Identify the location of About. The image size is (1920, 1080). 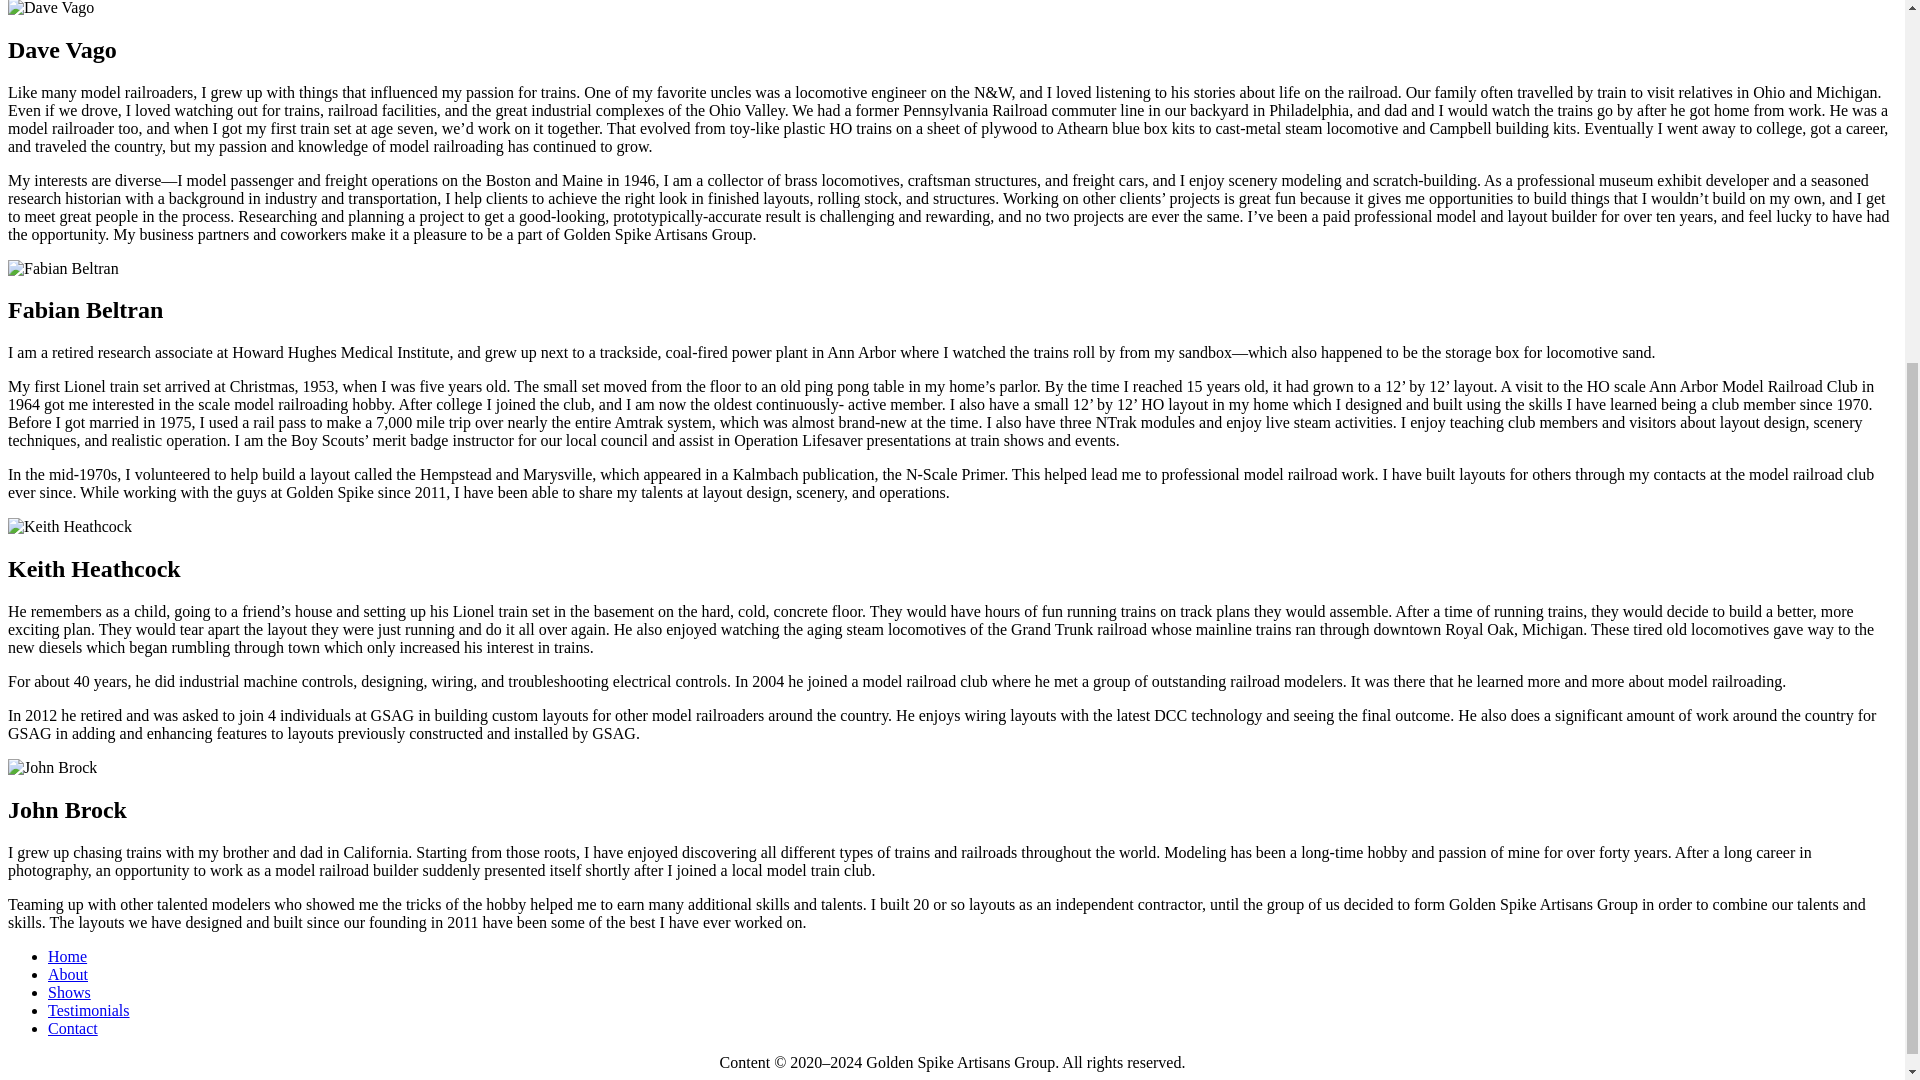
(68, 974).